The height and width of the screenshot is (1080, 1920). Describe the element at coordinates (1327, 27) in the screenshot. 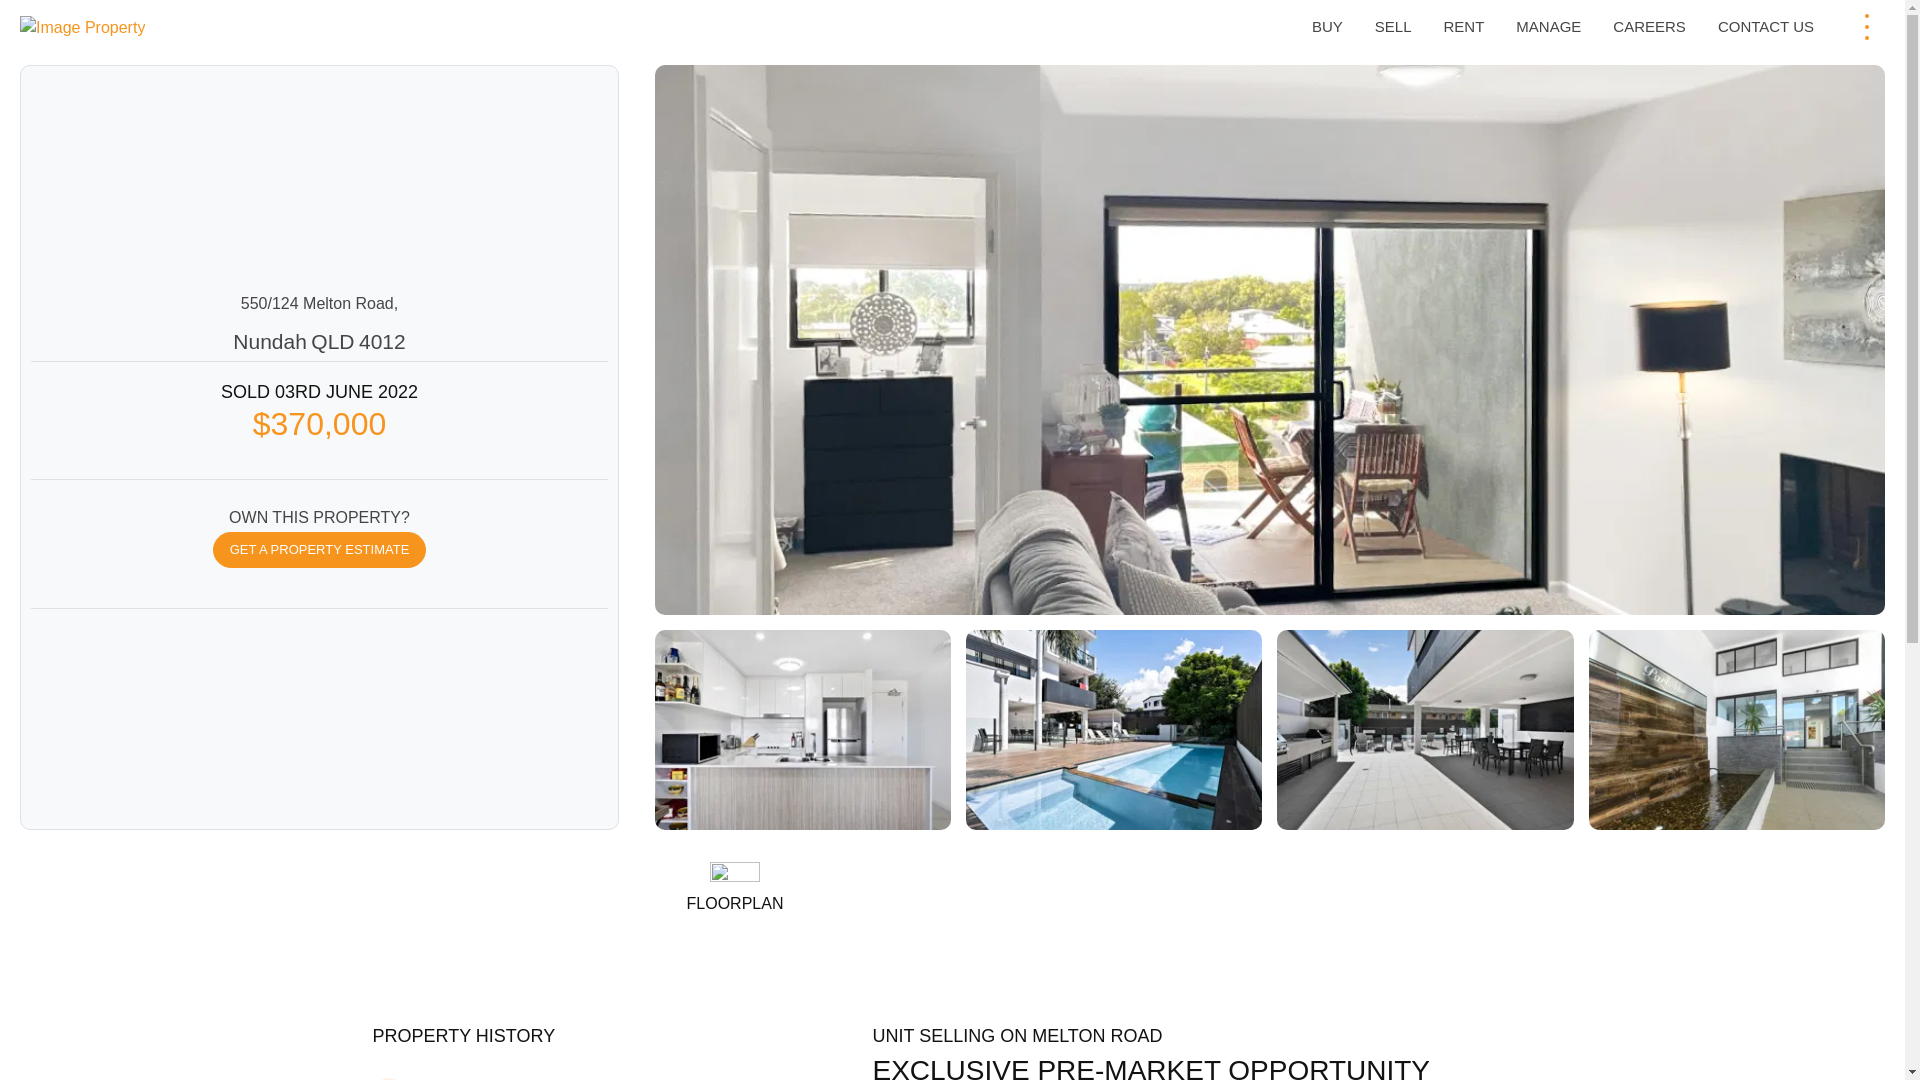

I see `BUY` at that location.